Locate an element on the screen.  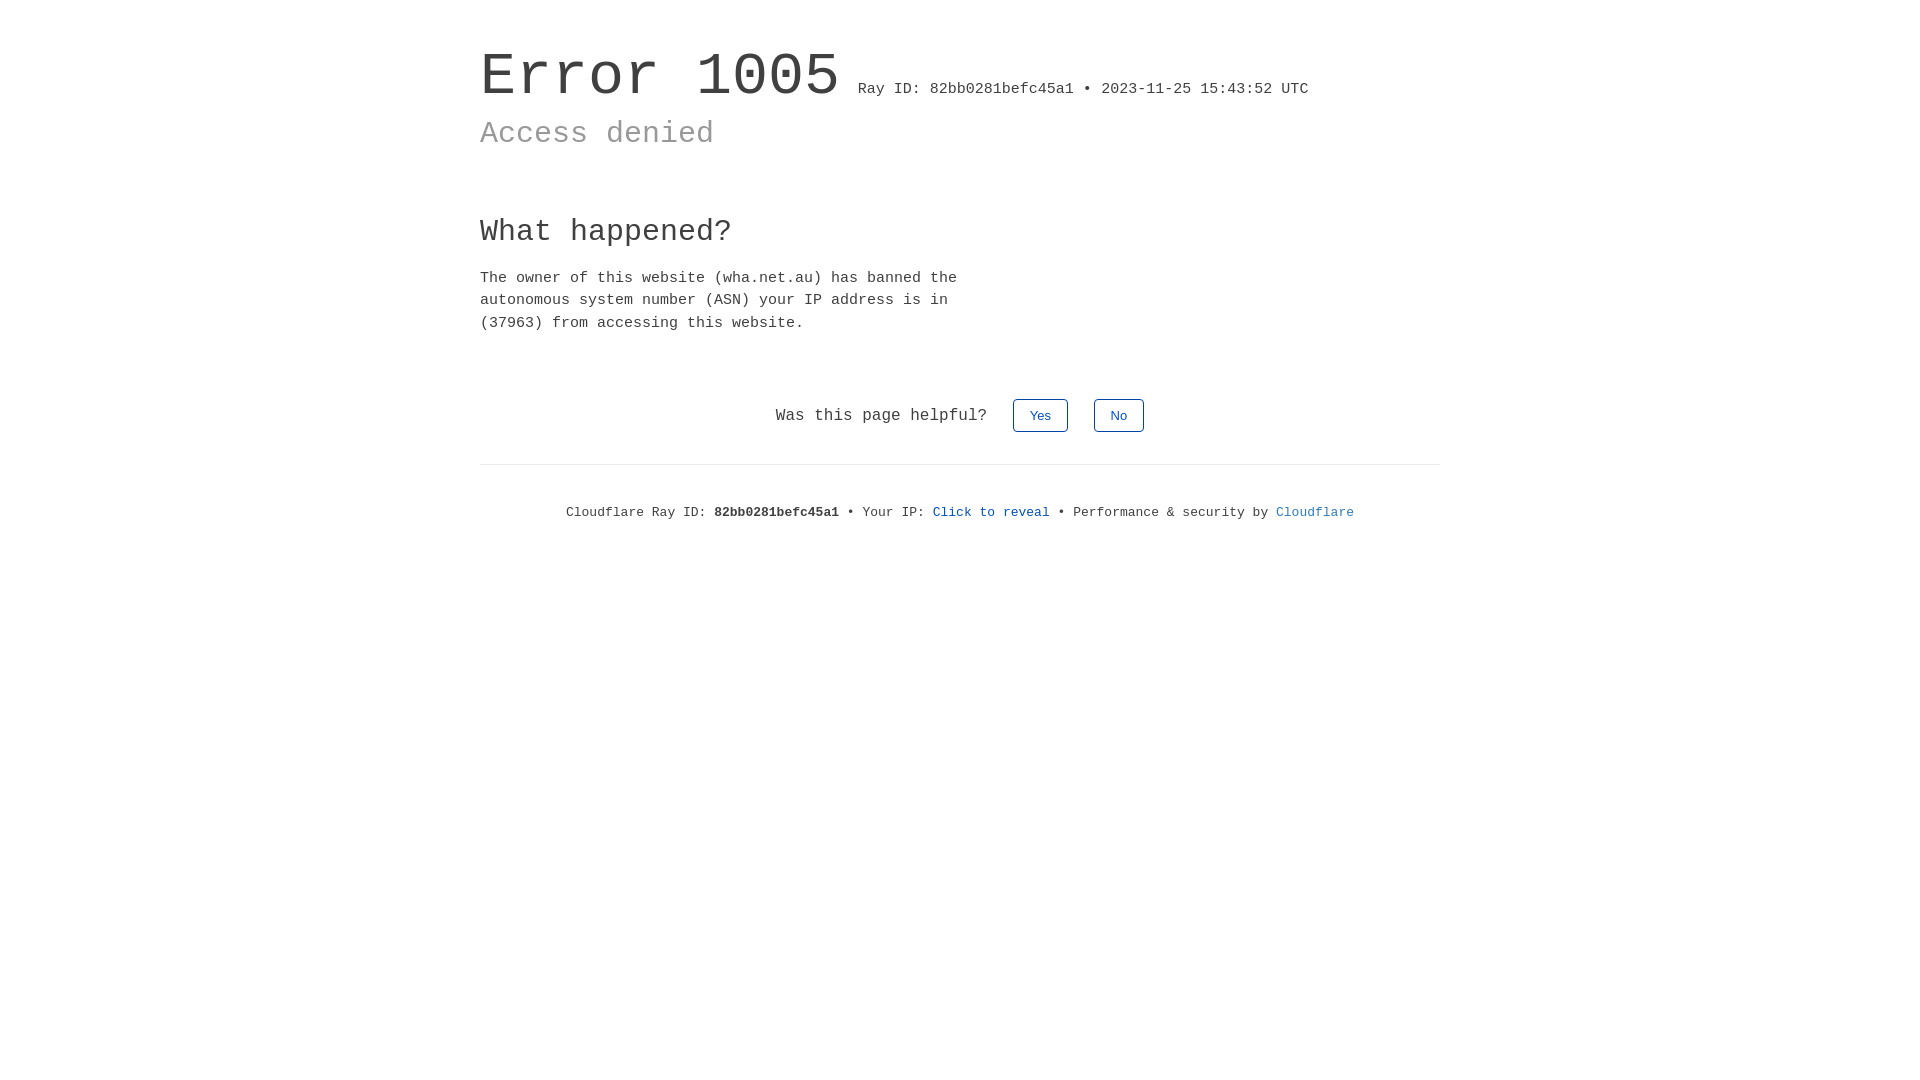
Click to reveal is located at coordinates (992, 512).